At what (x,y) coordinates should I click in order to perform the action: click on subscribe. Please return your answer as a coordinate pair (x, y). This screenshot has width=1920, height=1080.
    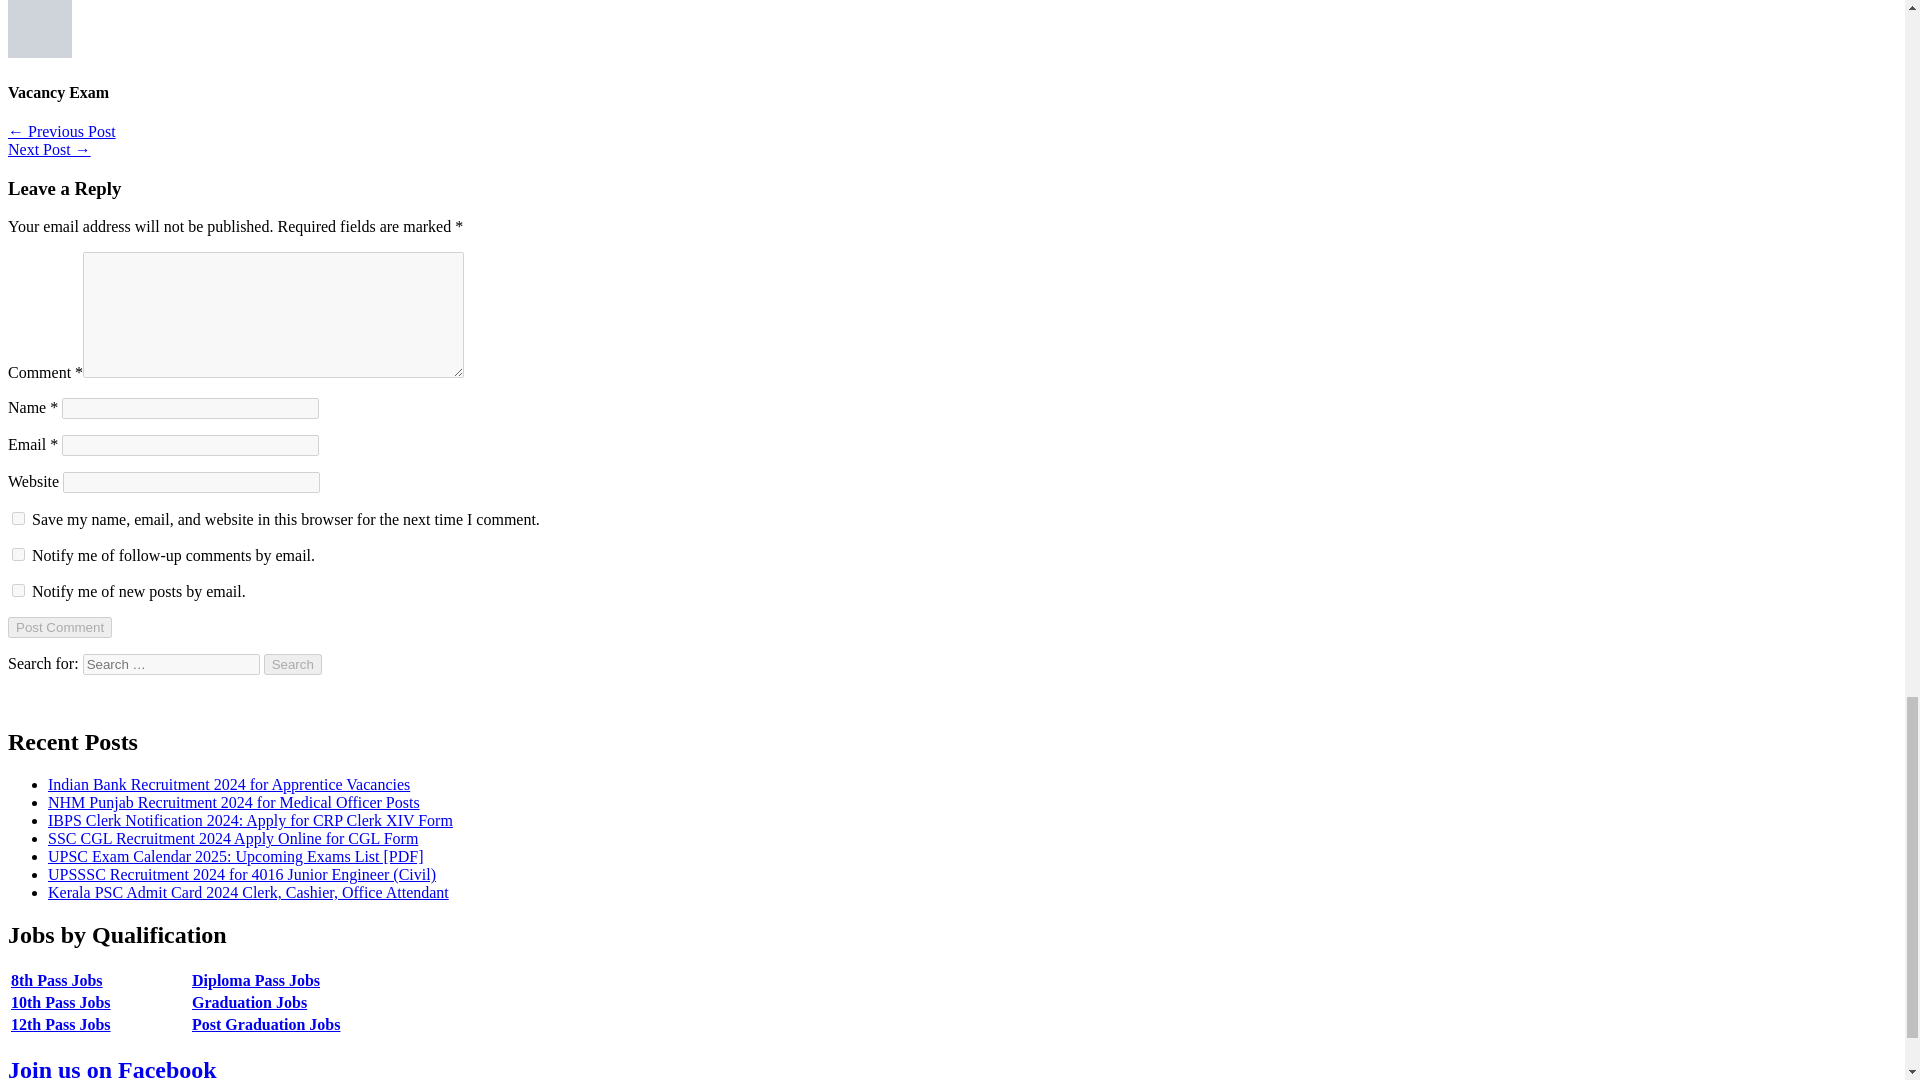
    Looking at the image, I should click on (18, 590).